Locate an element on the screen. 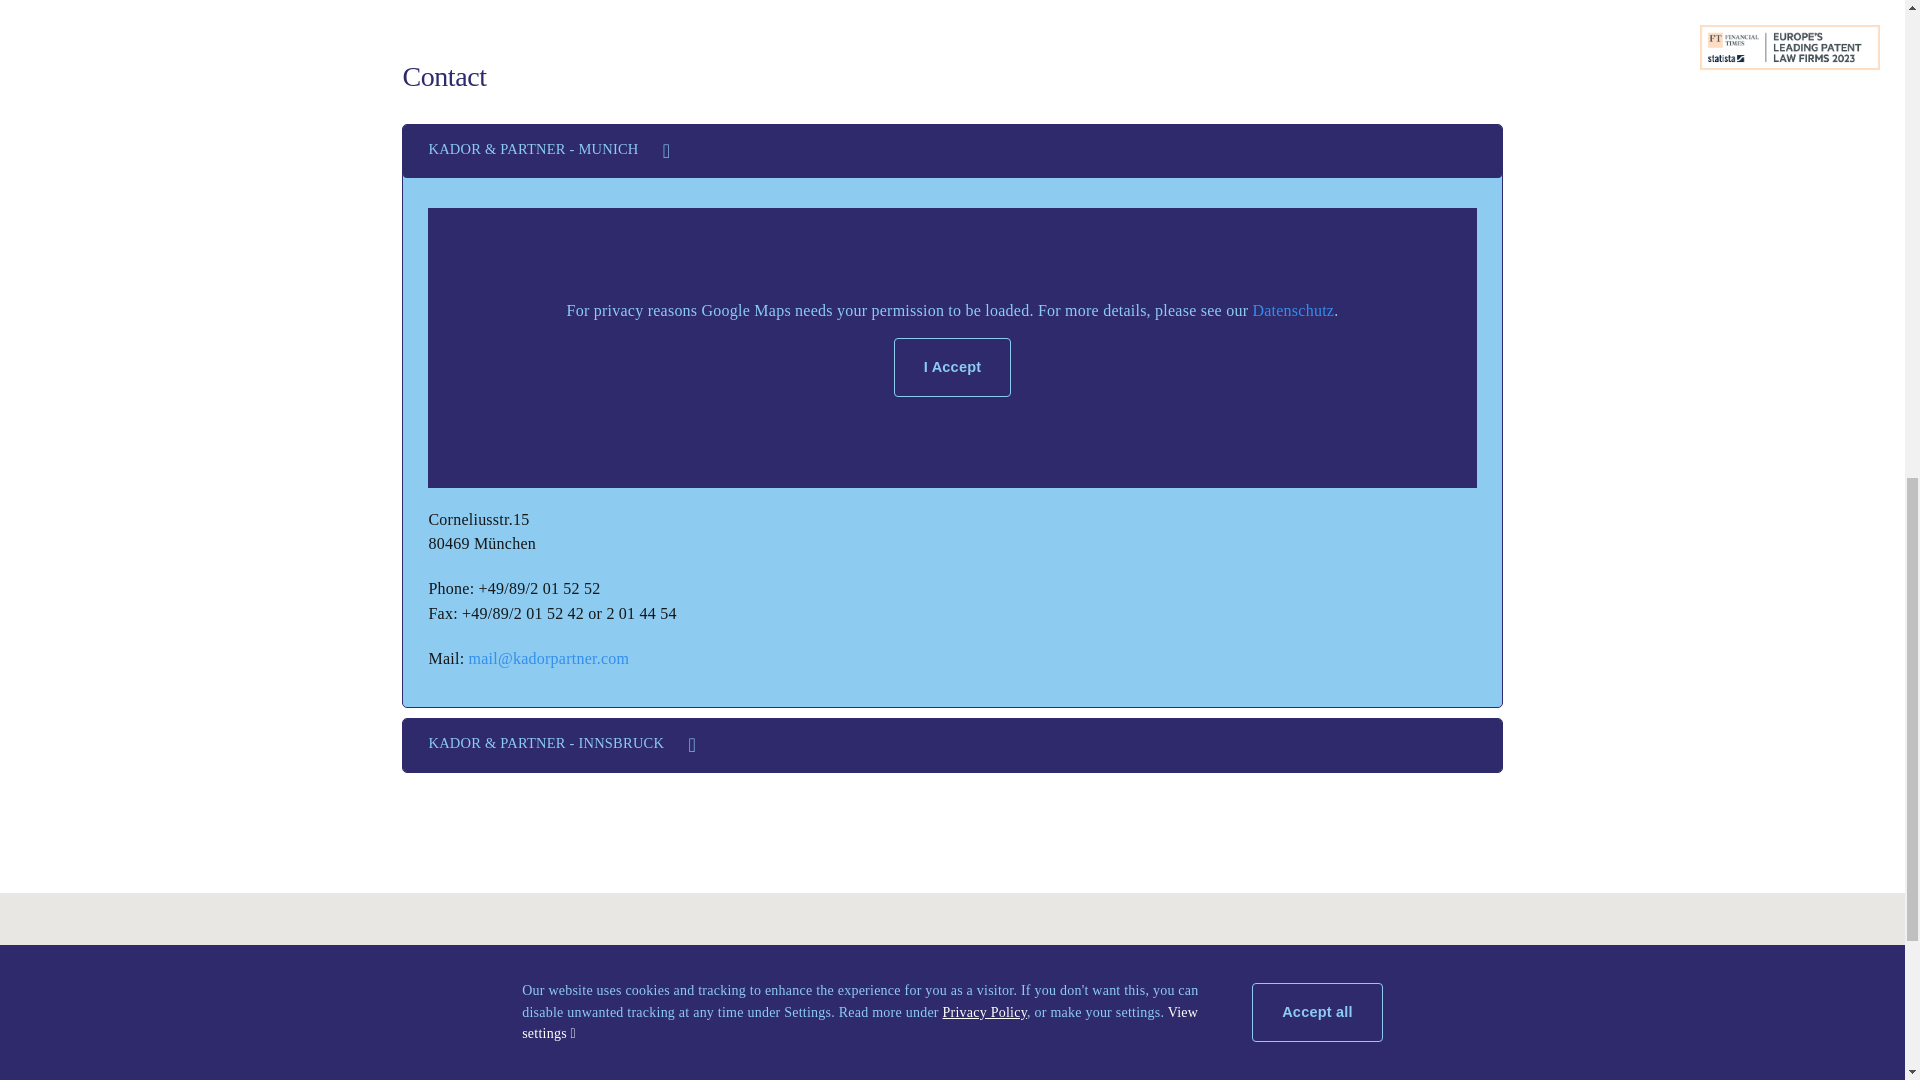 This screenshot has height=1080, width=1920. Datenschutz is located at coordinates (1292, 310).